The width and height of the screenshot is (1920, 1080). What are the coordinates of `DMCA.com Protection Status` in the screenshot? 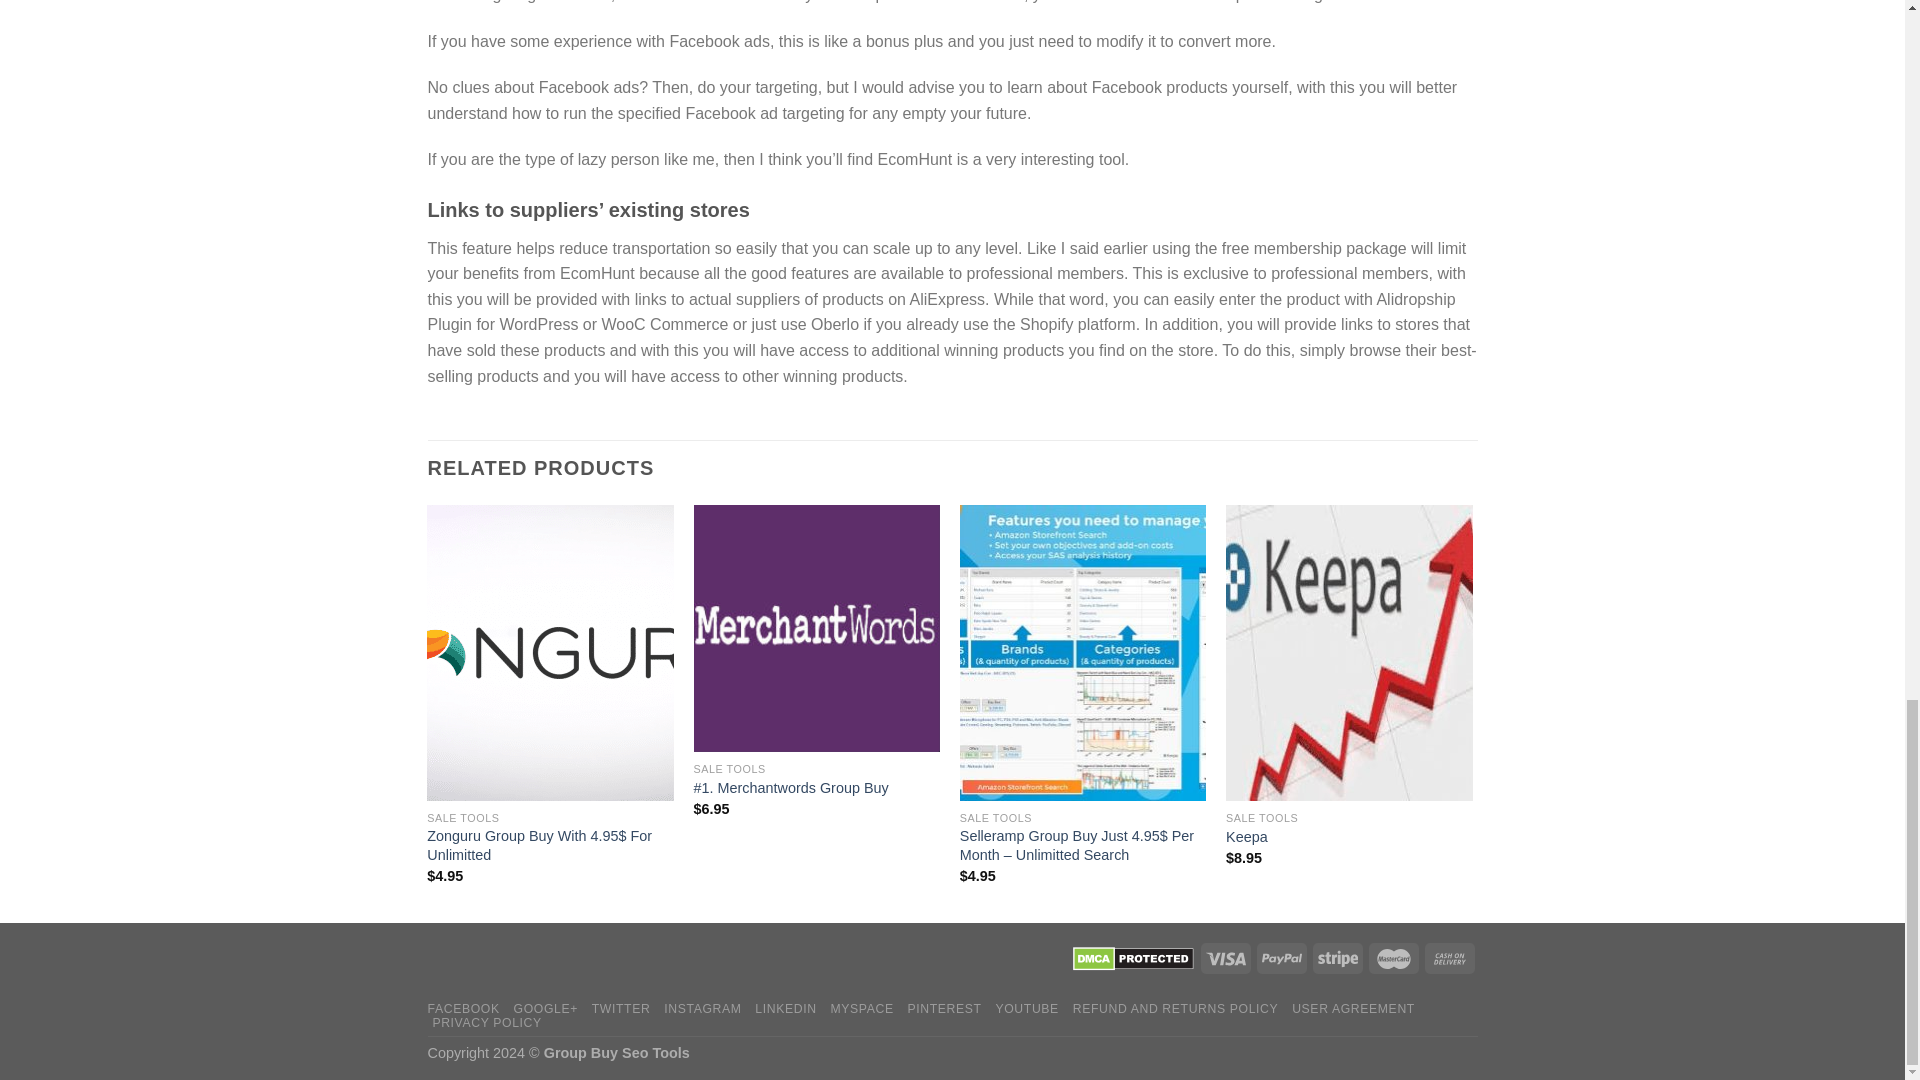 It's located at (1132, 957).